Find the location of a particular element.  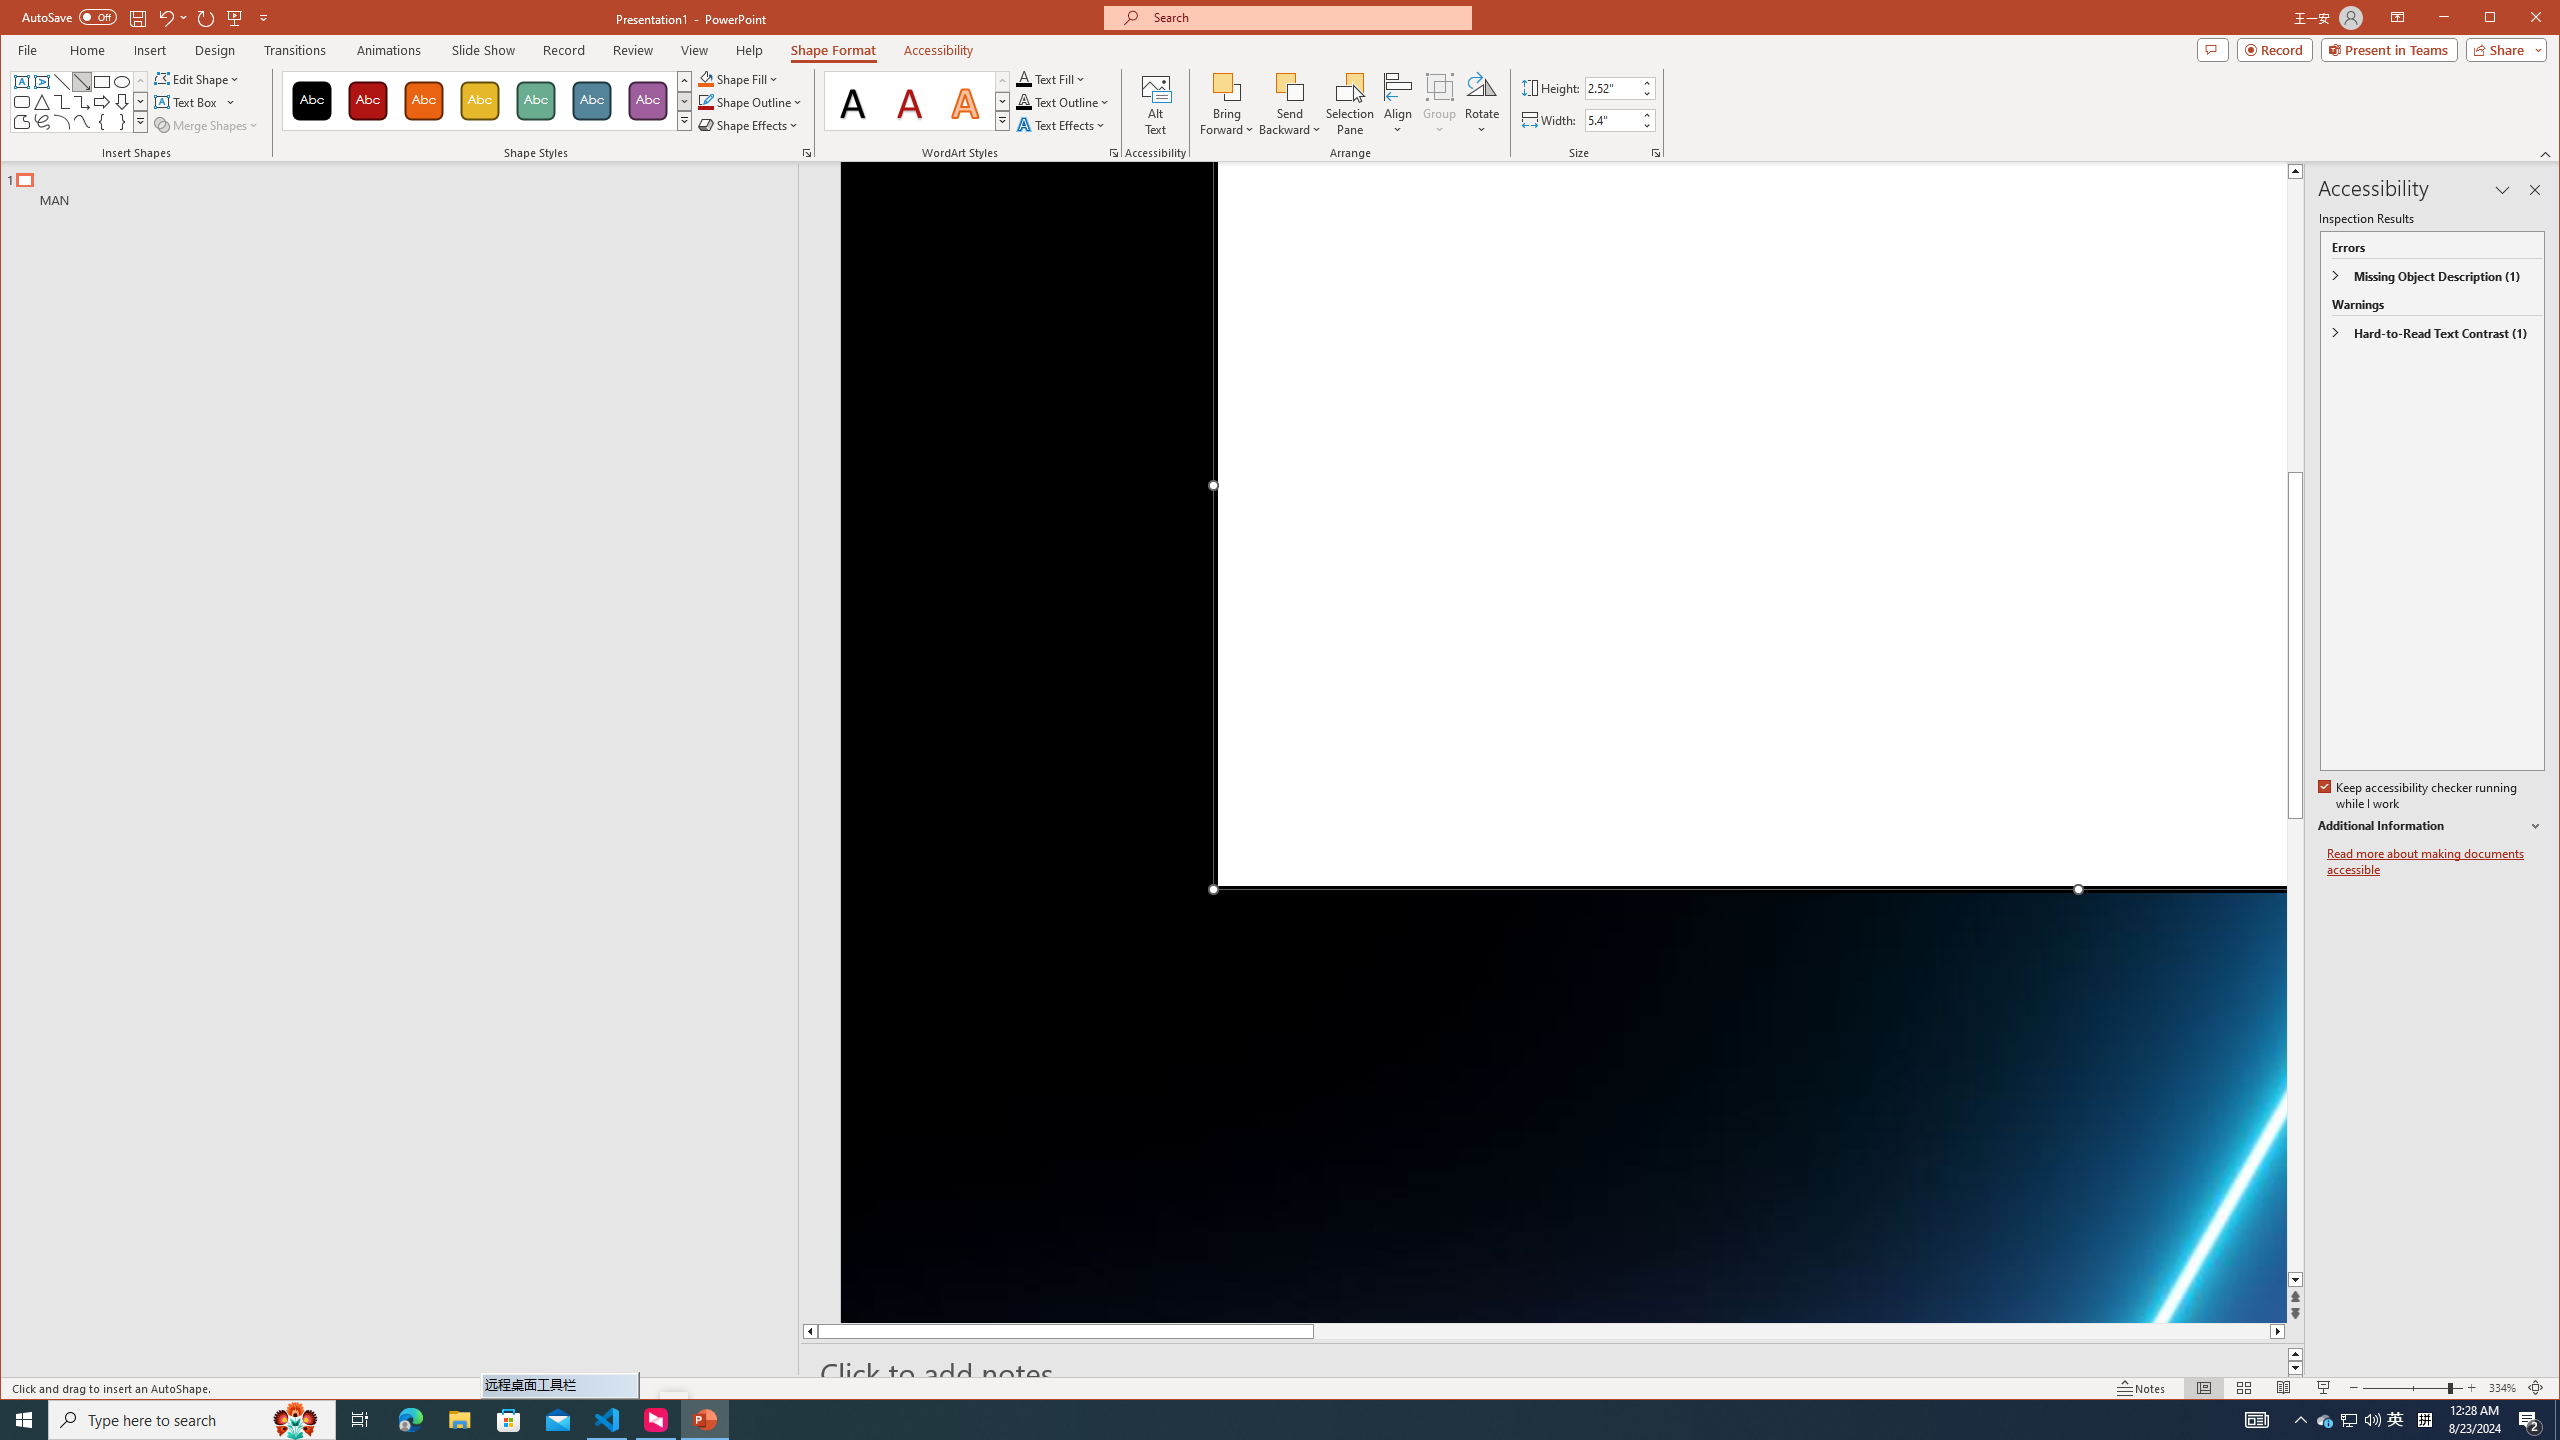

Right Brace is located at coordinates (833, 50).